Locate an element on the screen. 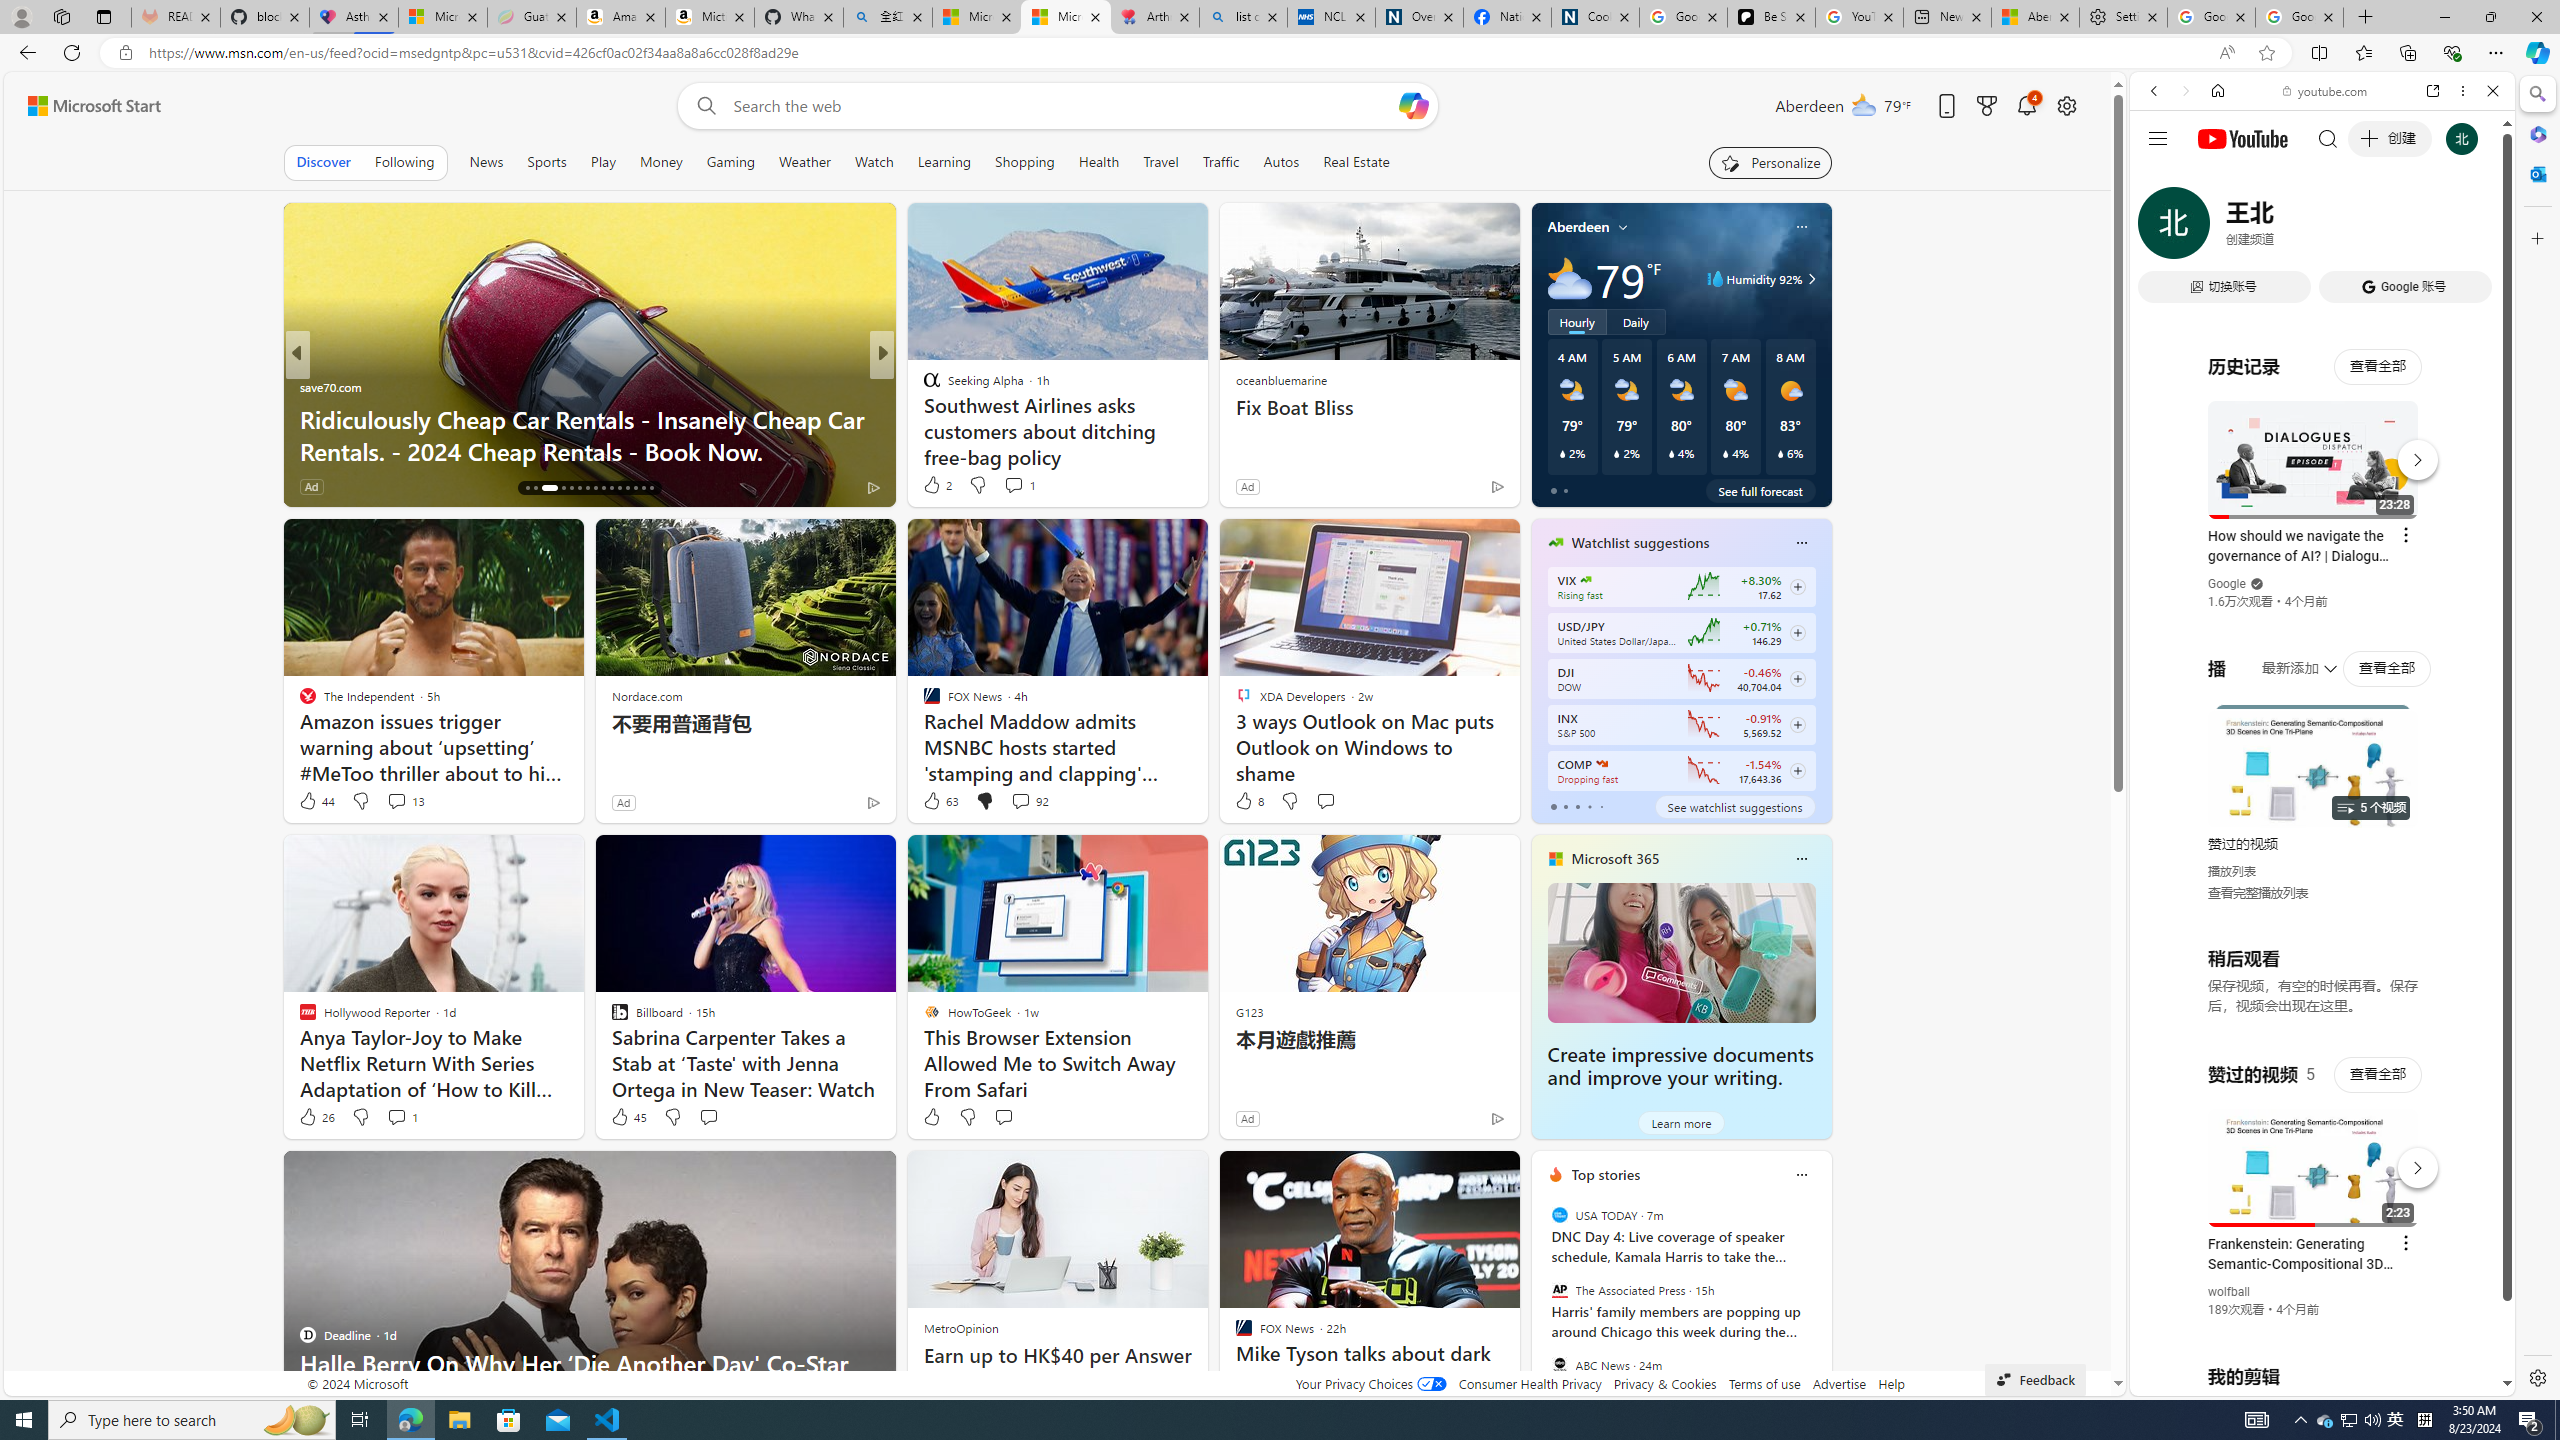 The width and height of the screenshot is (2560, 1440). Learn more is located at coordinates (1682, 1122).